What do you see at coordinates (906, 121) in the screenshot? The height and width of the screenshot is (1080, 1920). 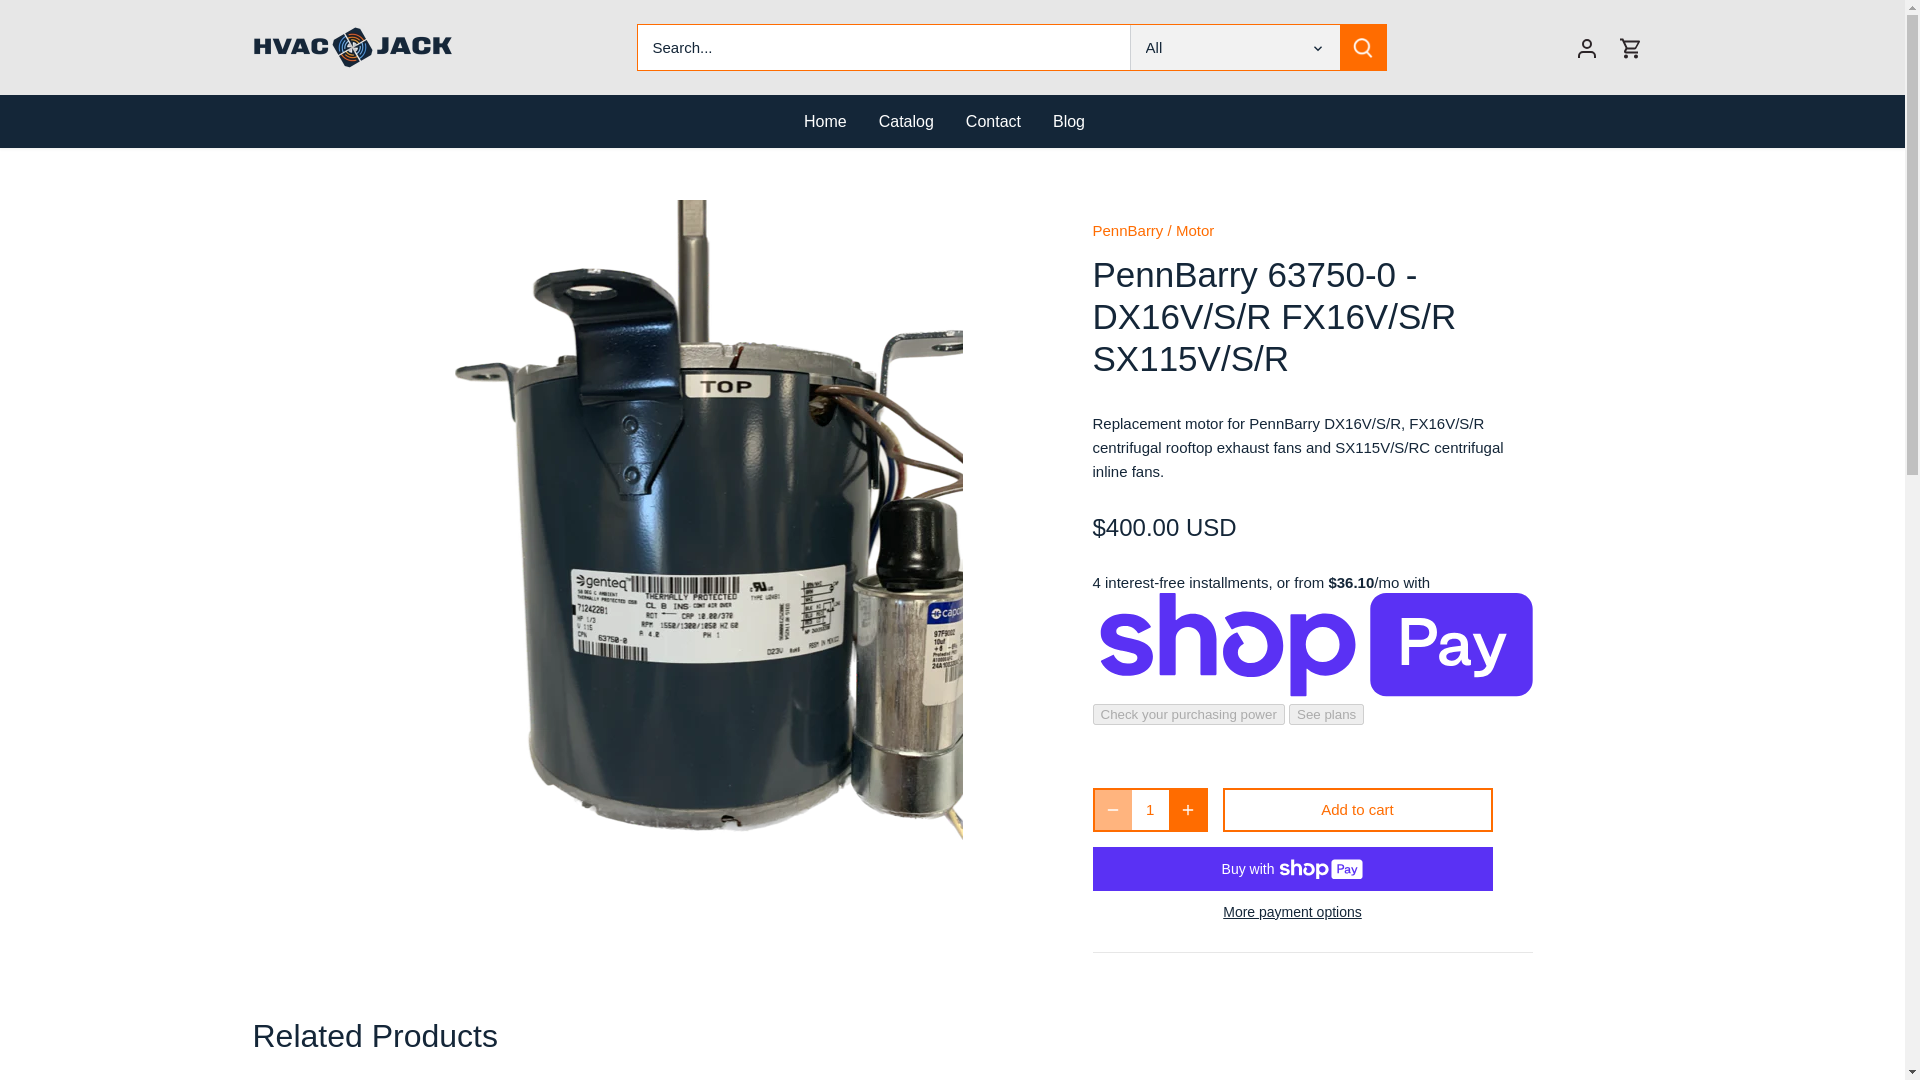 I see `Catalog` at bounding box center [906, 121].